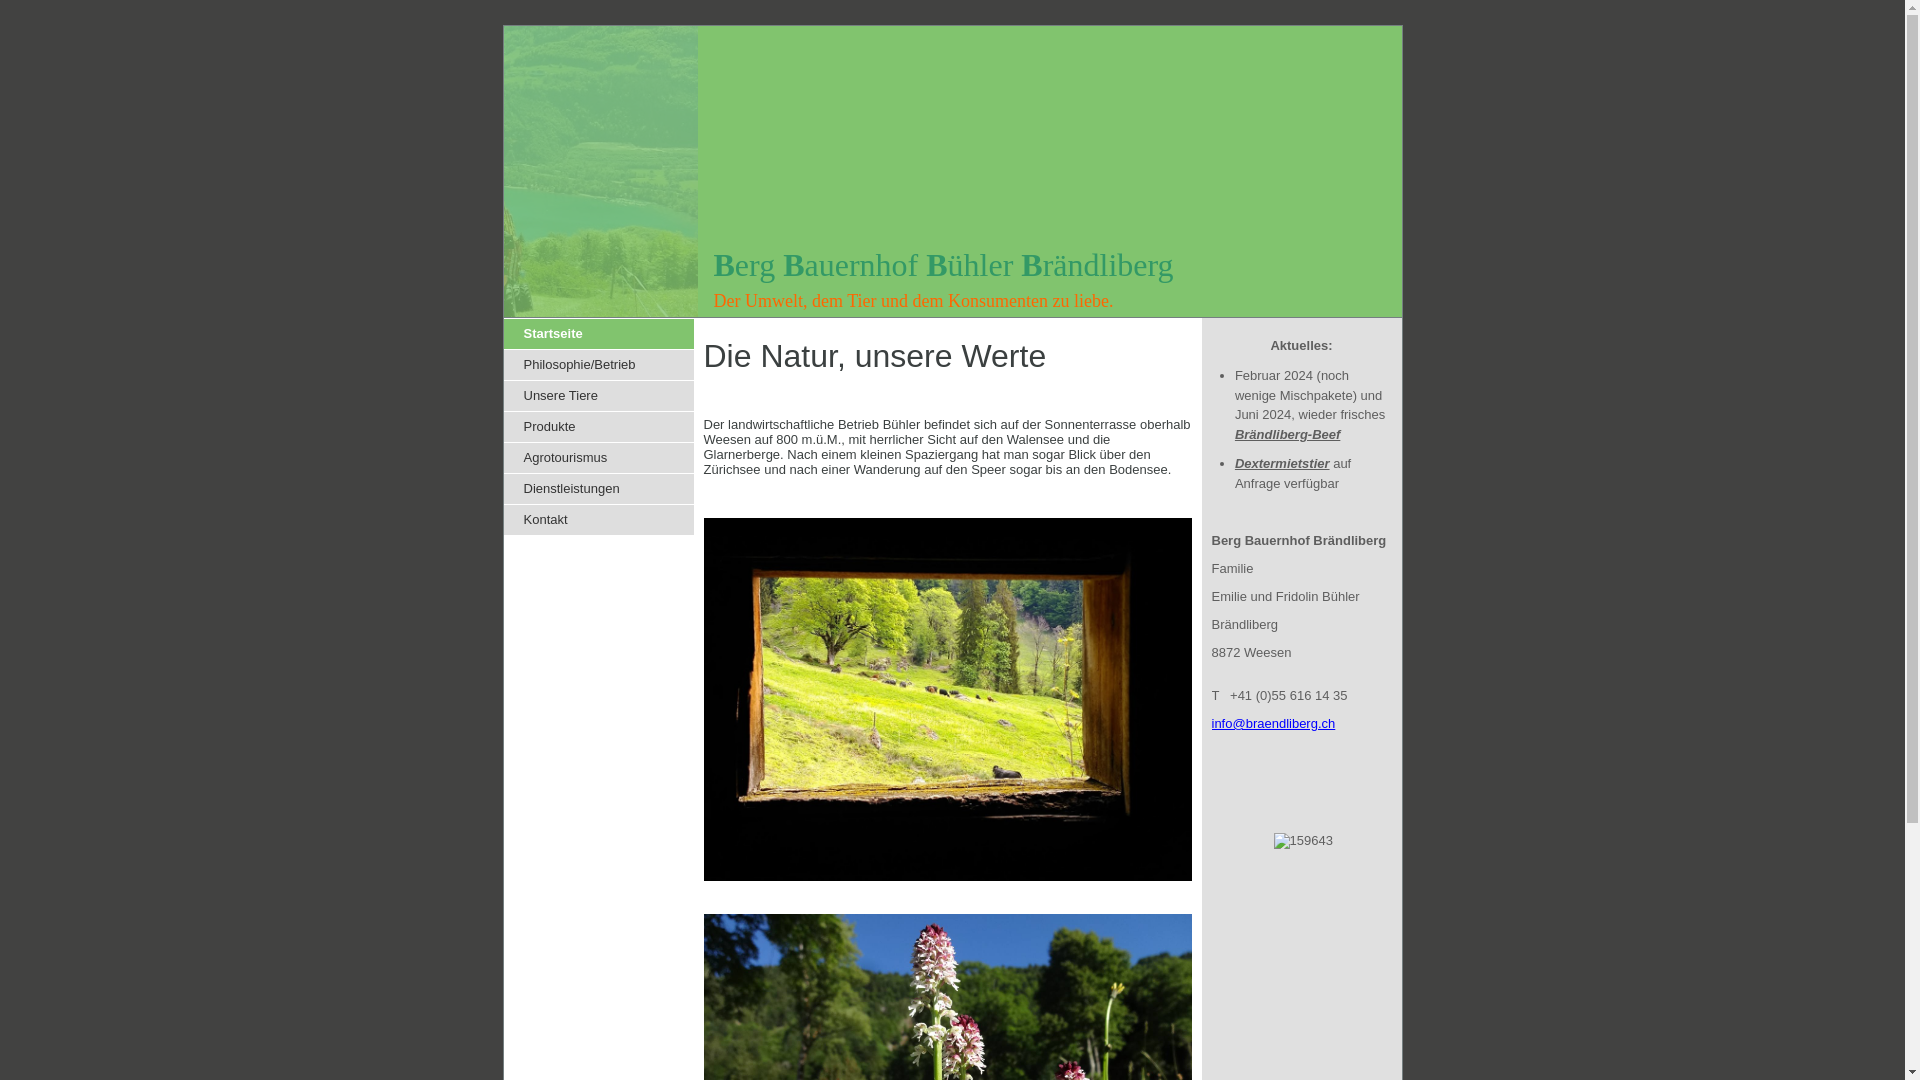  What do you see at coordinates (599, 396) in the screenshot?
I see `Unsere Tiere` at bounding box center [599, 396].